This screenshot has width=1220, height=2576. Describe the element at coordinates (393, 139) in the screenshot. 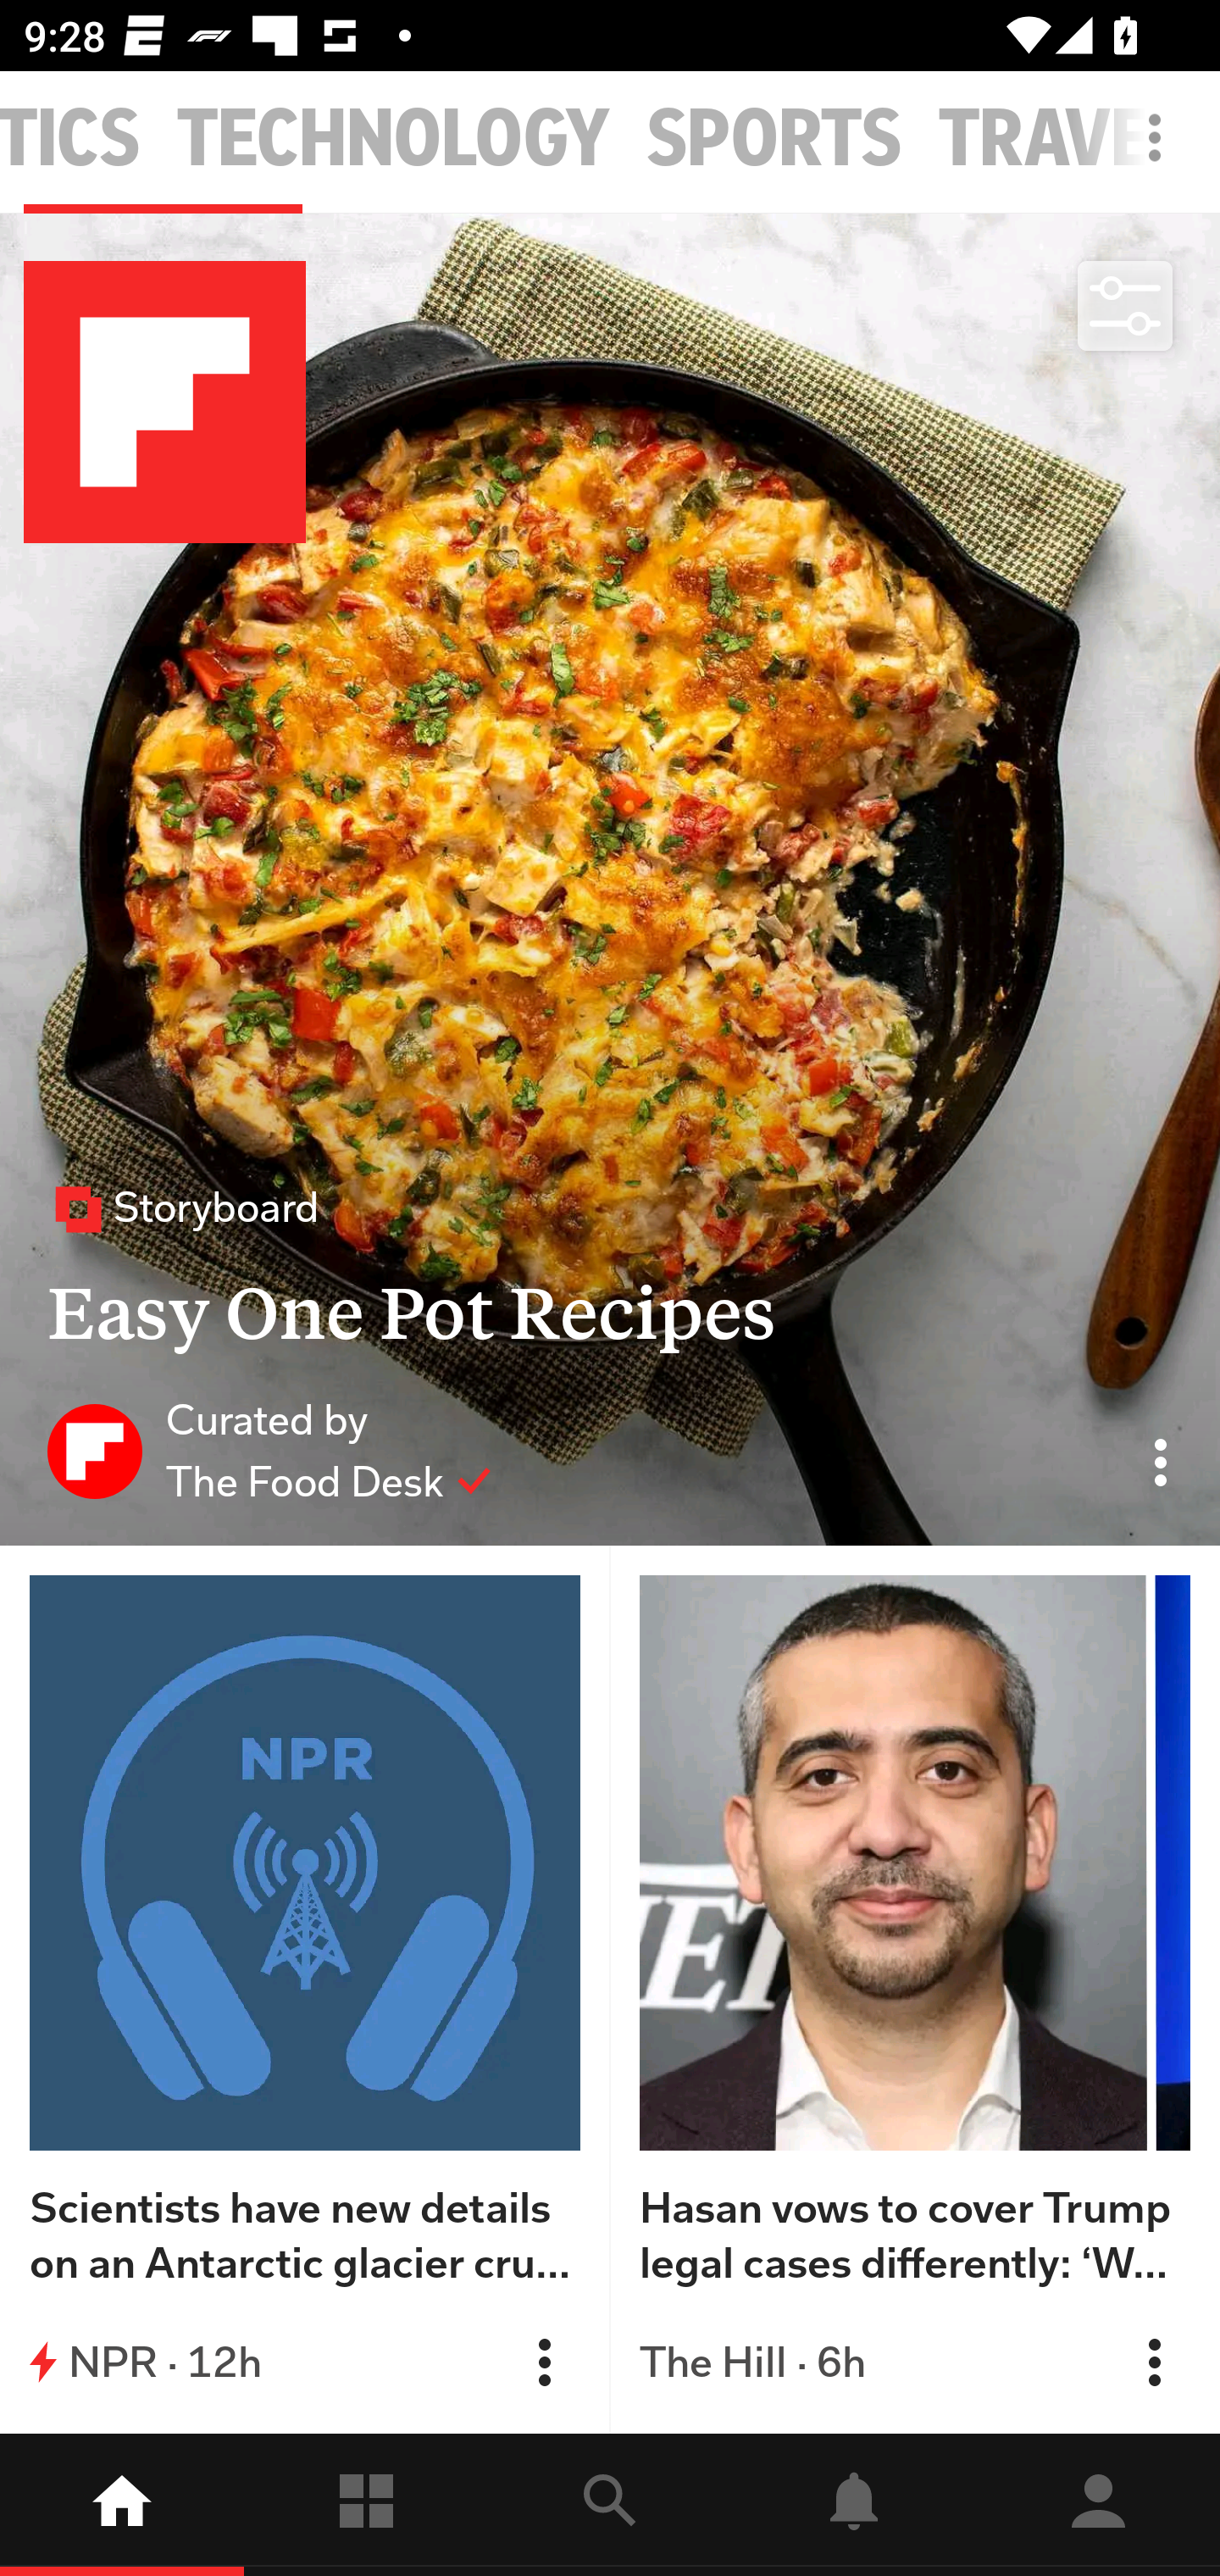

I see `TECHNOLOGY` at that location.